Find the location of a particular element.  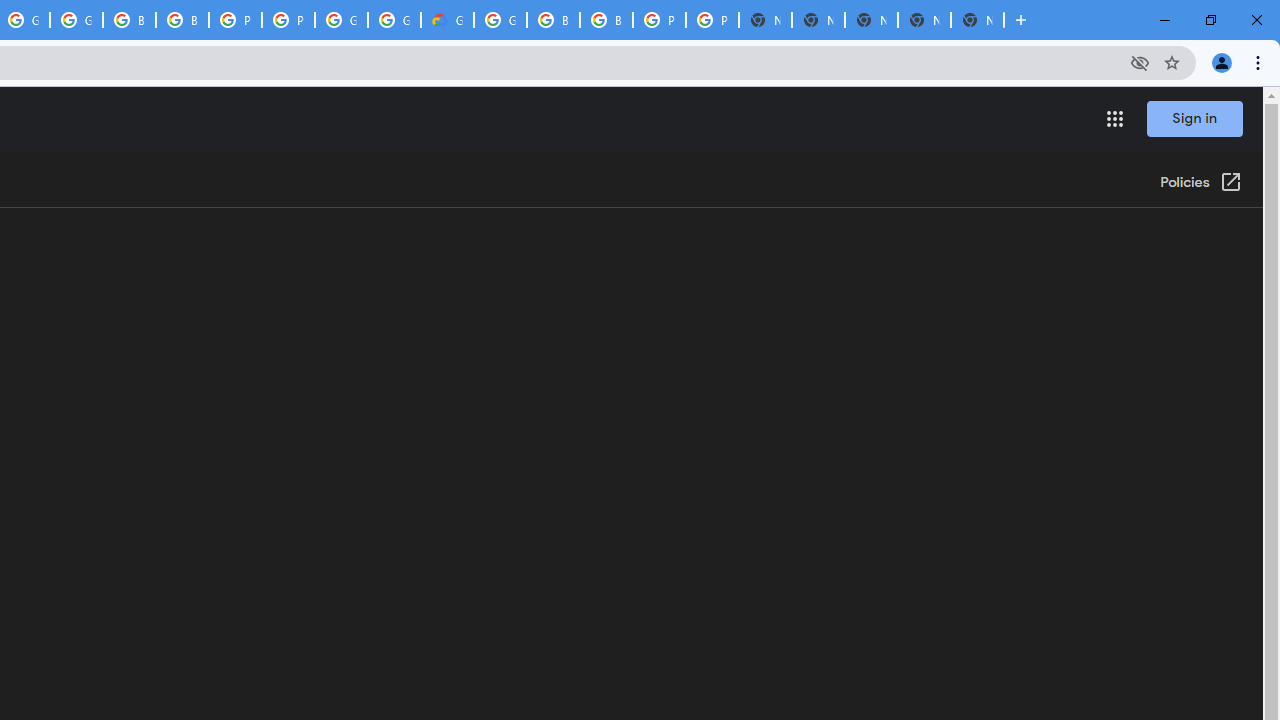

Google Cloud Estimate Summary is located at coordinates (447, 20).